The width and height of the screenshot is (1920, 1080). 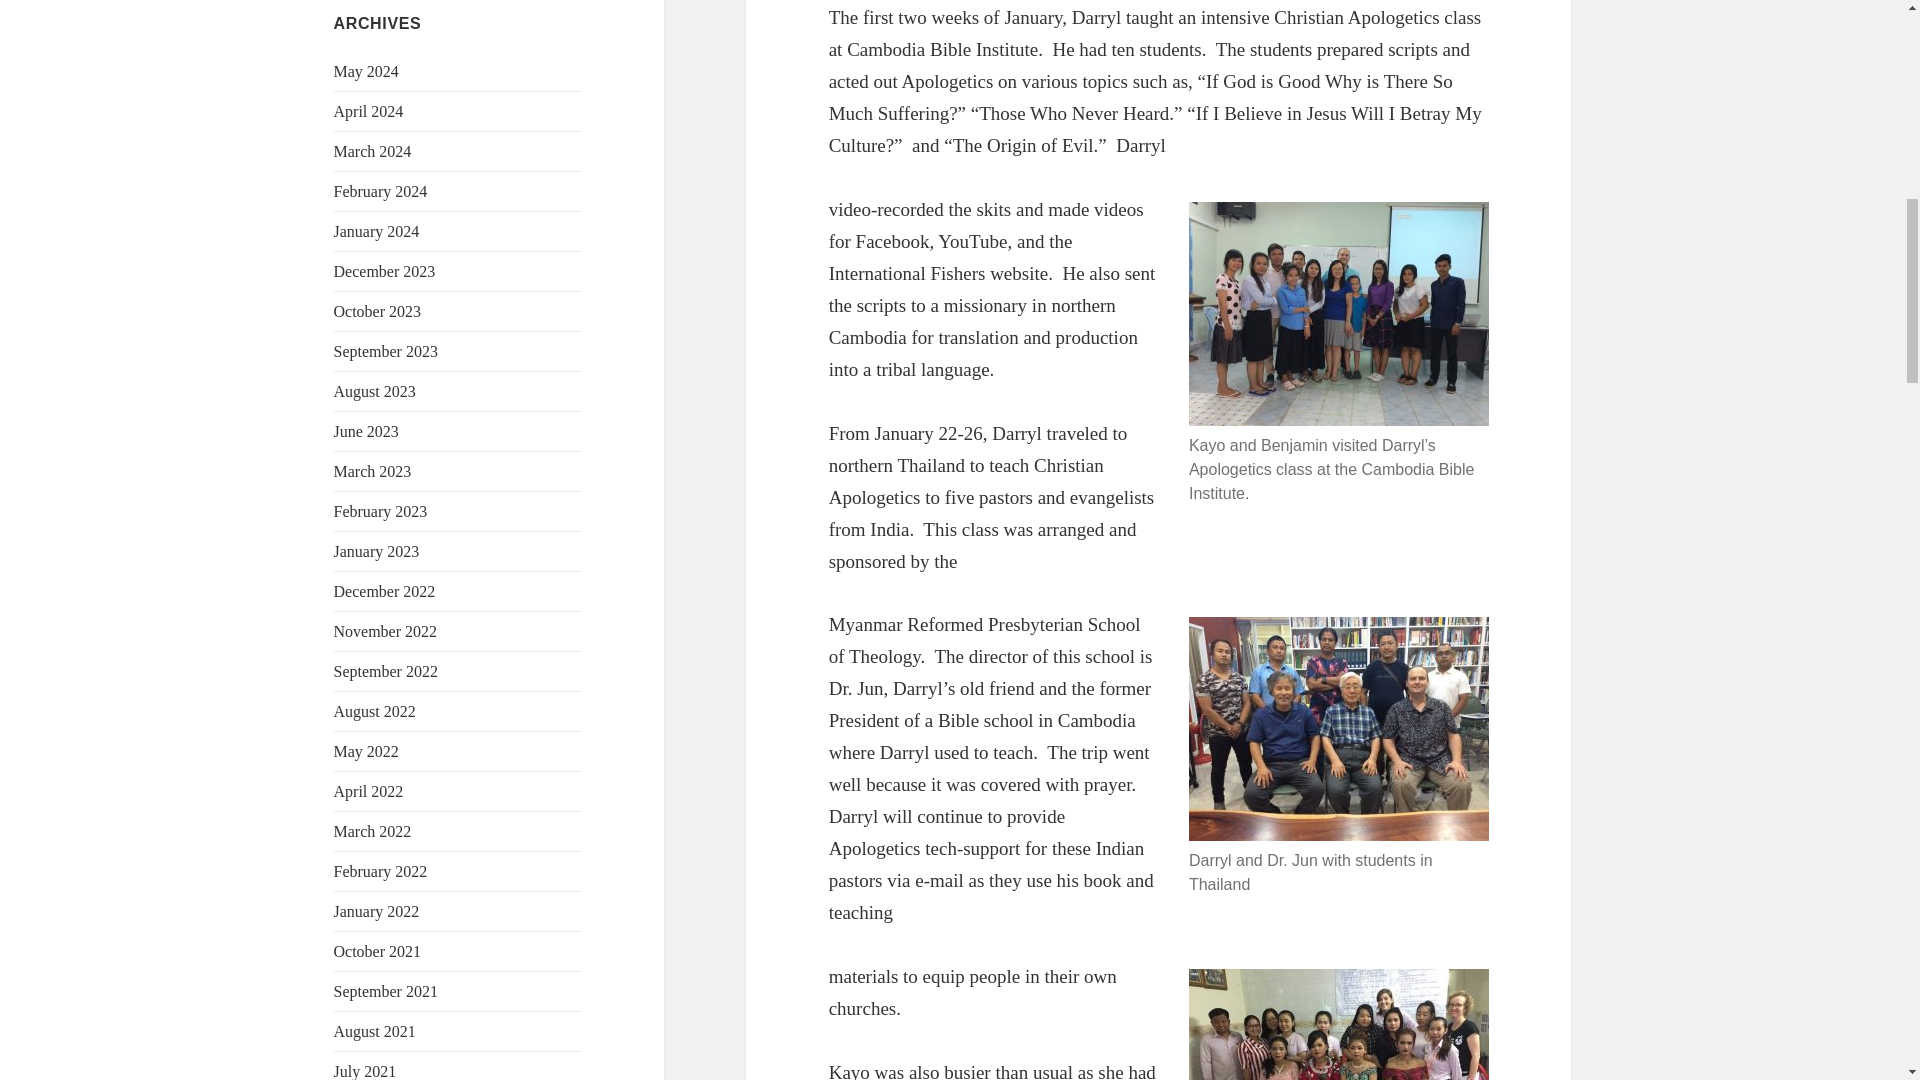 I want to click on December 2022, so click(x=384, y=592).